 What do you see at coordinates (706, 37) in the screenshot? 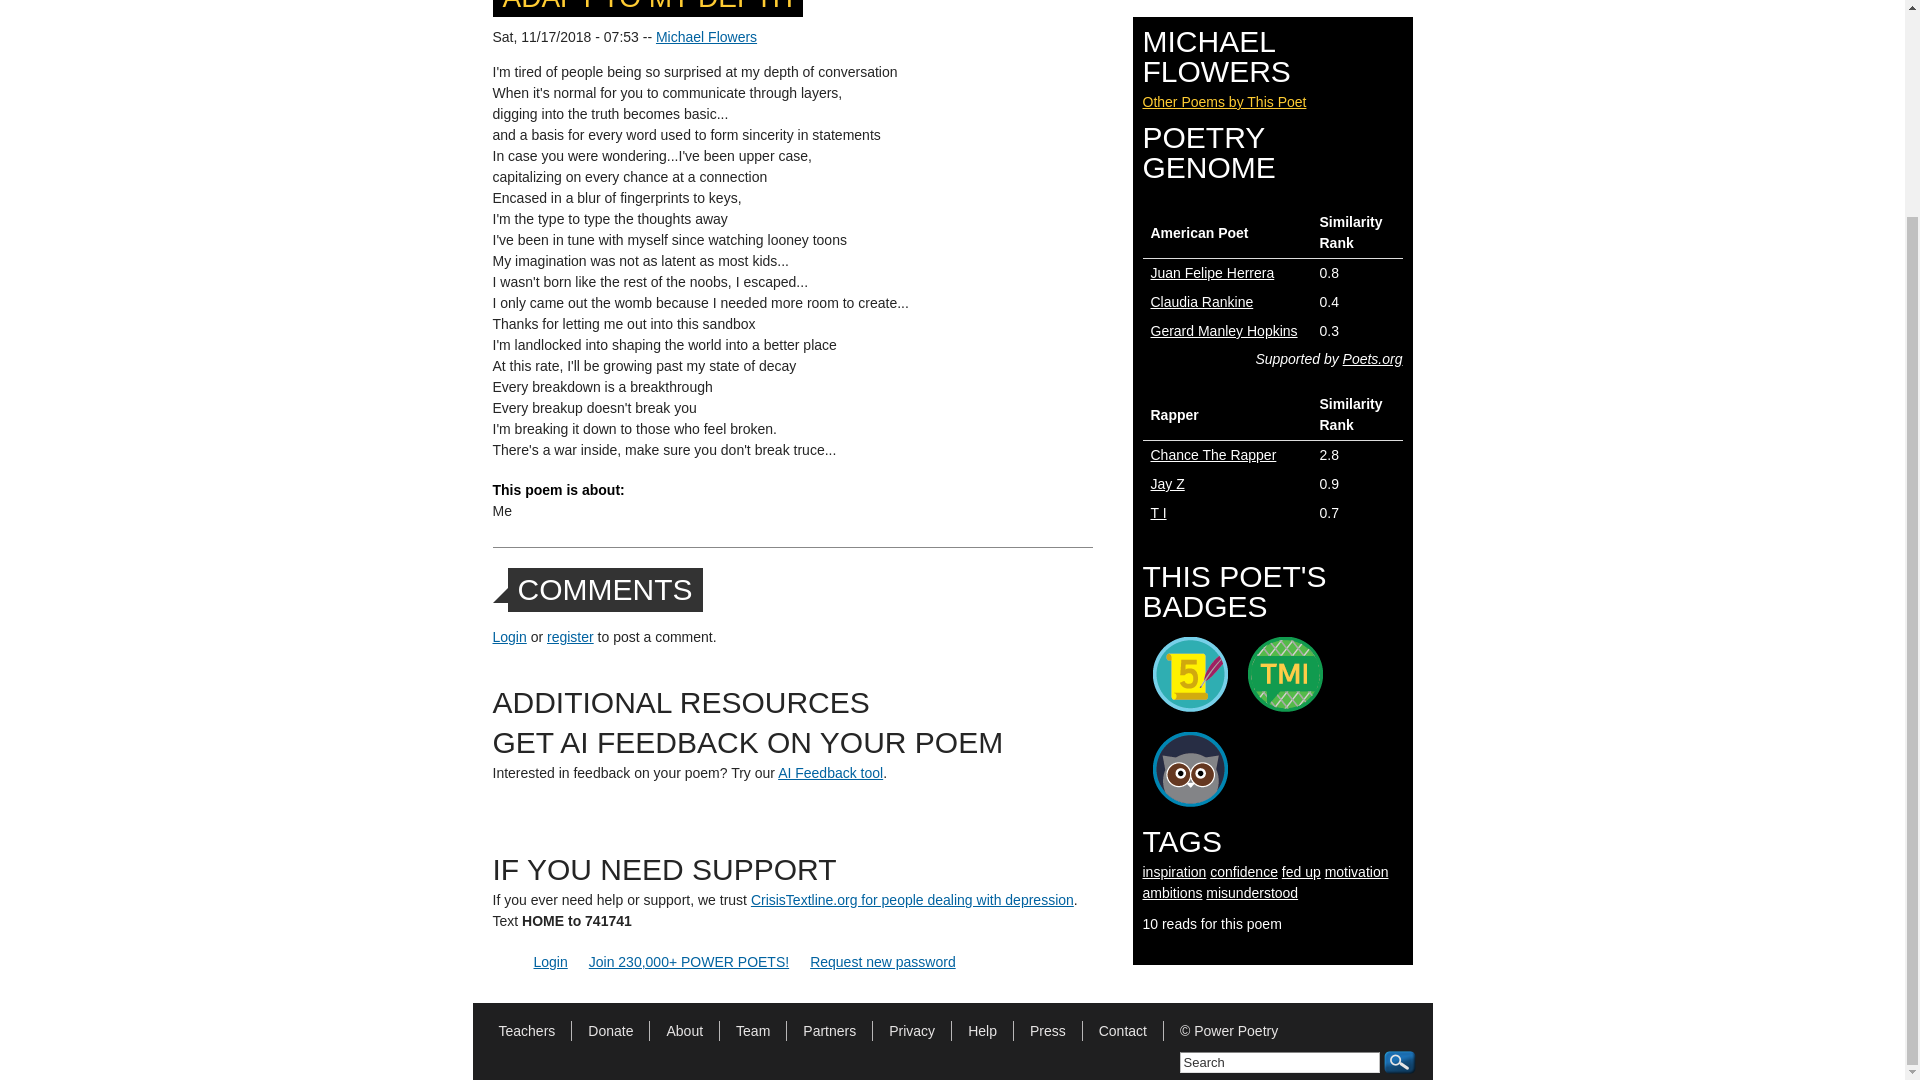
I see `Michael Flowers` at bounding box center [706, 37].